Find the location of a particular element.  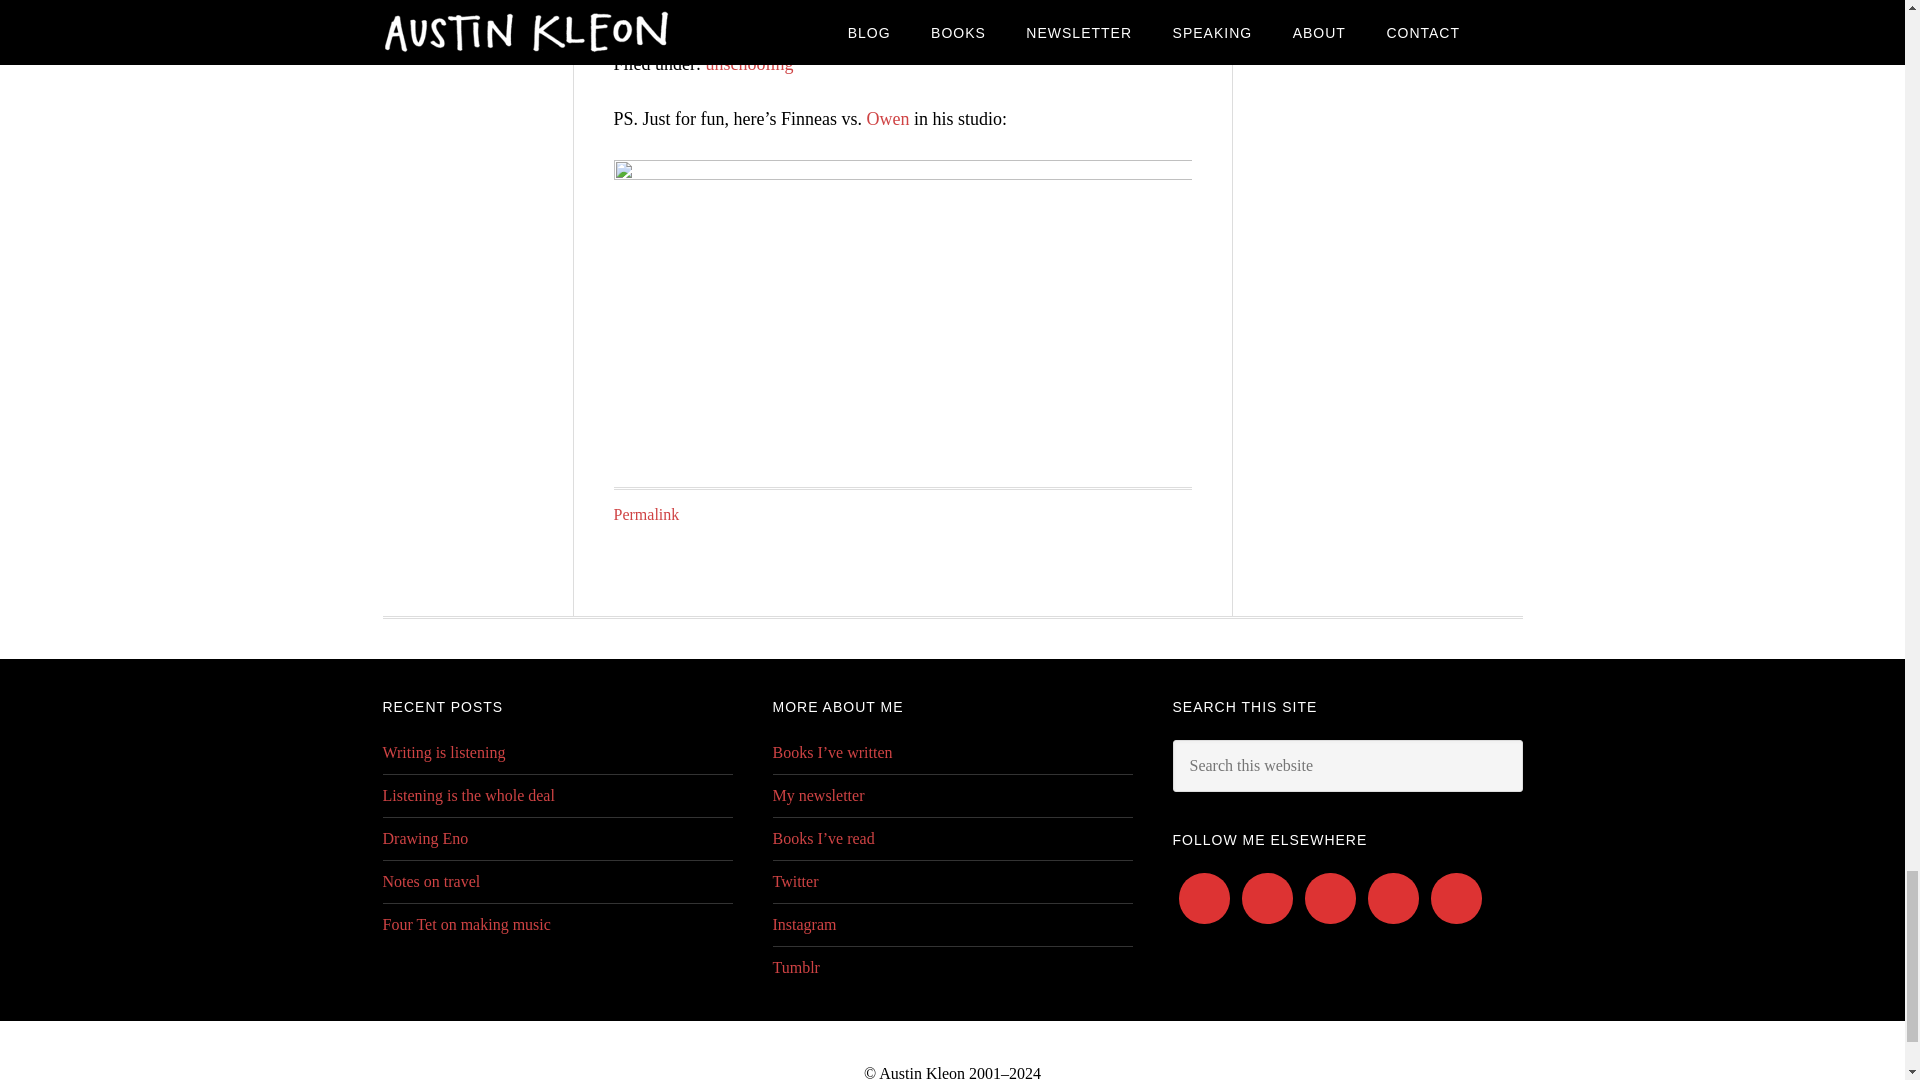

Owen is located at coordinates (886, 118).